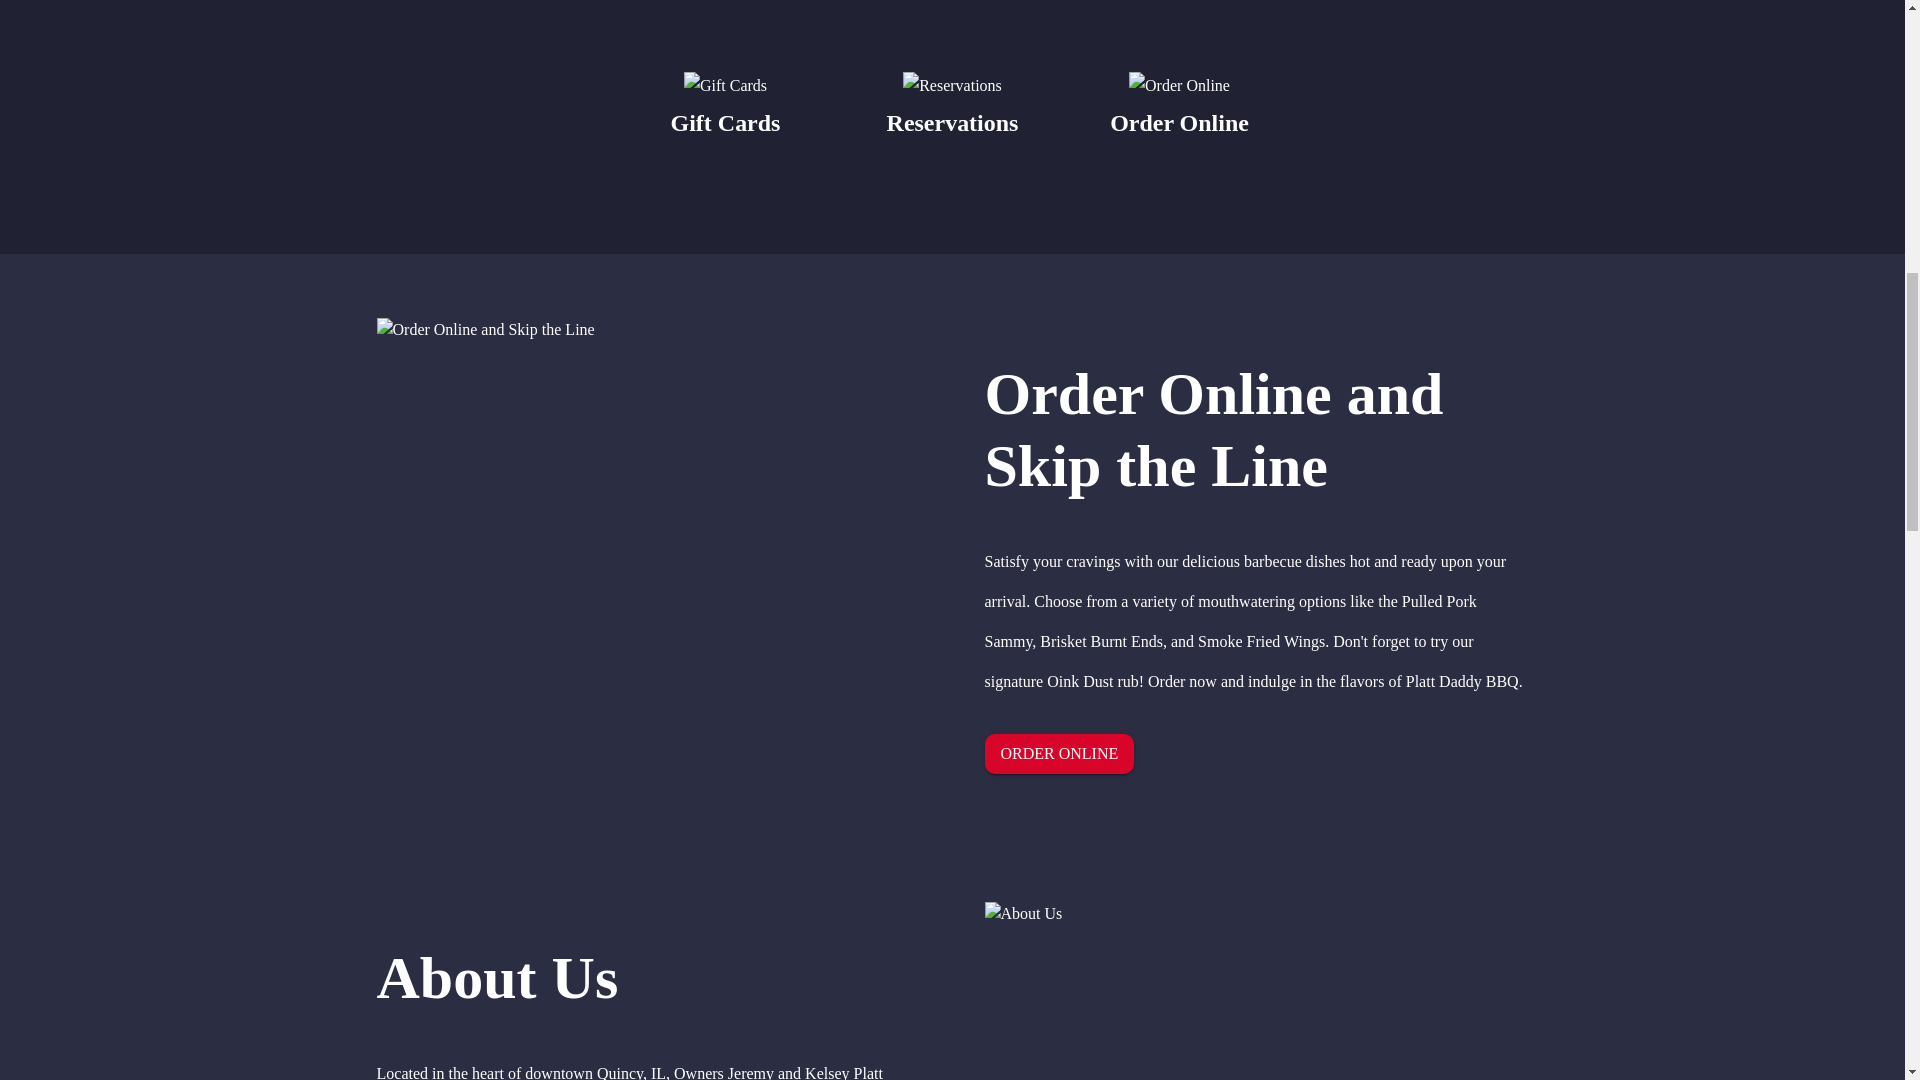 The image size is (1920, 1080). Describe the element at coordinates (952, 127) in the screenshot. I see `Reservations` at that location.